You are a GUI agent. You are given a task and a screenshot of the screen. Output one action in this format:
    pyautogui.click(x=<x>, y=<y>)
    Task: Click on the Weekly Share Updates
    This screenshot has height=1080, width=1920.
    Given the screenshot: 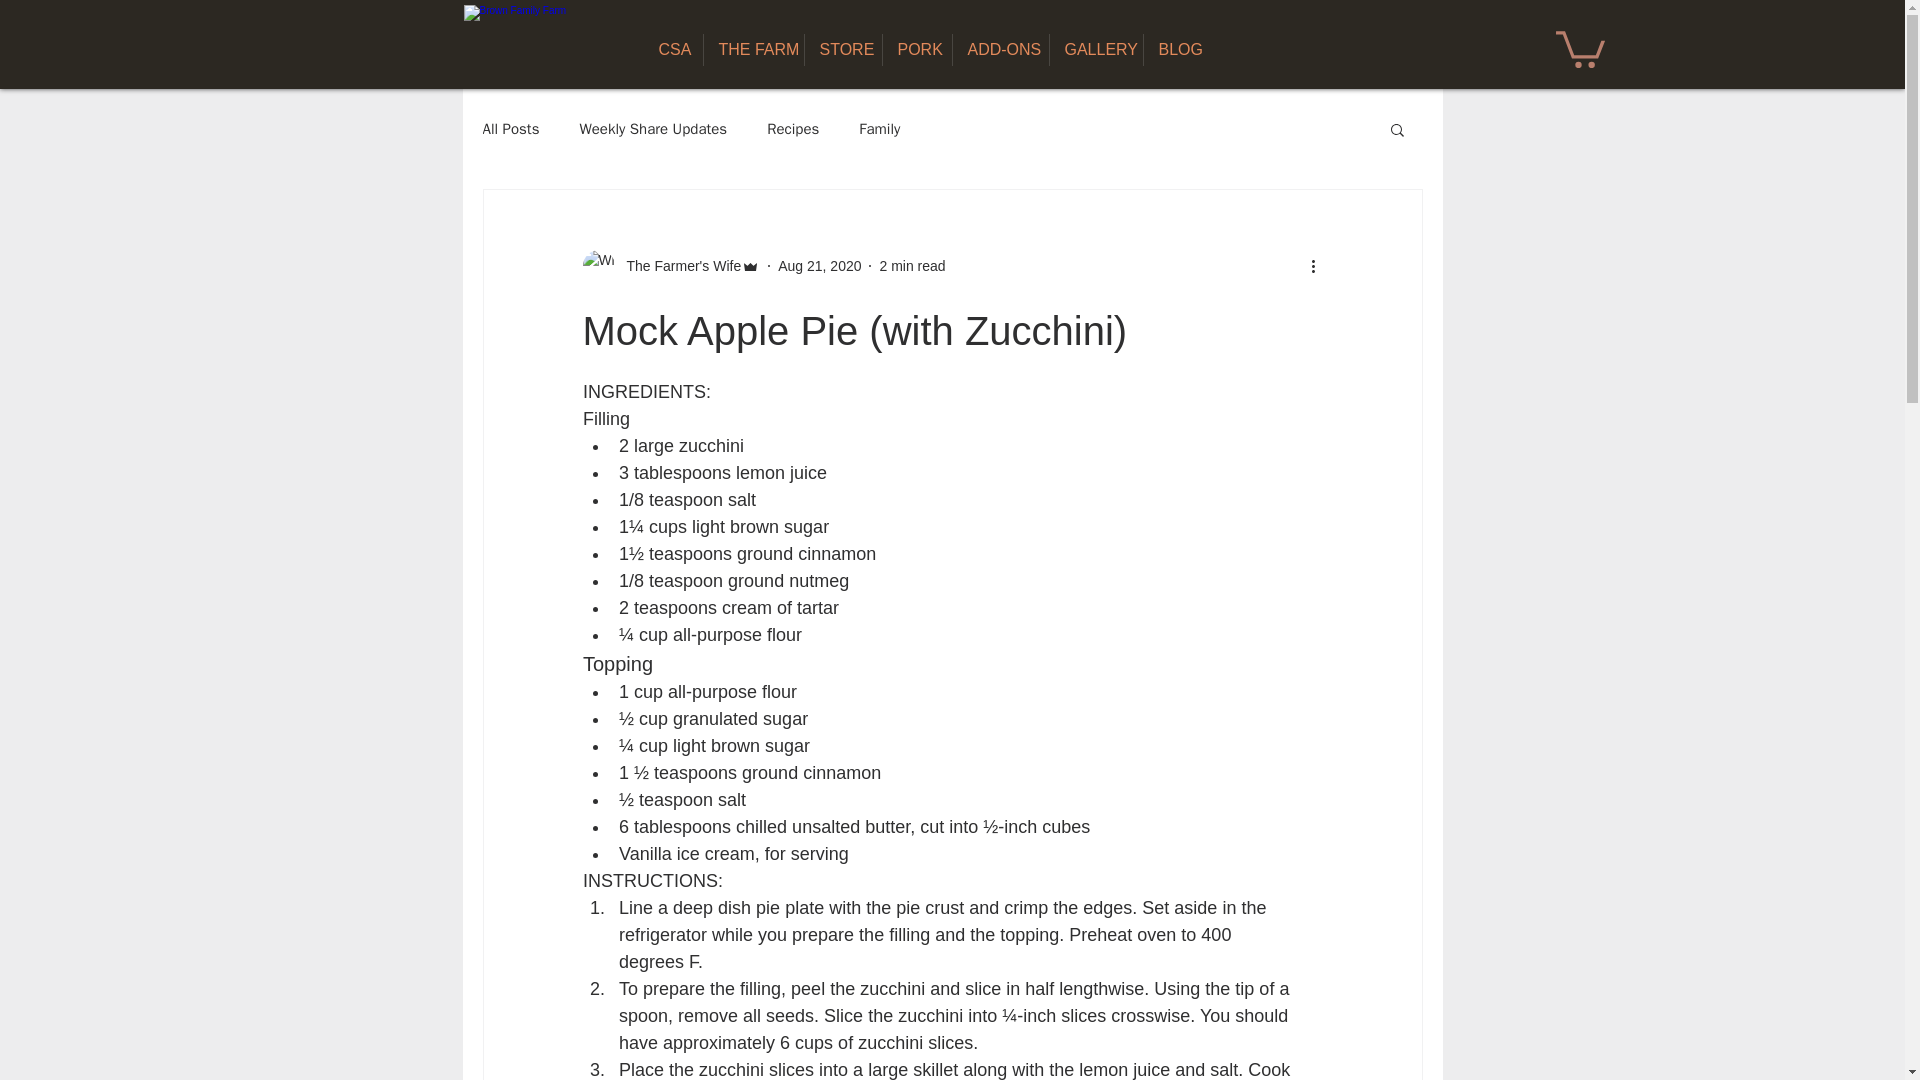 What is the action you would take?
    pyautogui.click(x=653, y=129)
    